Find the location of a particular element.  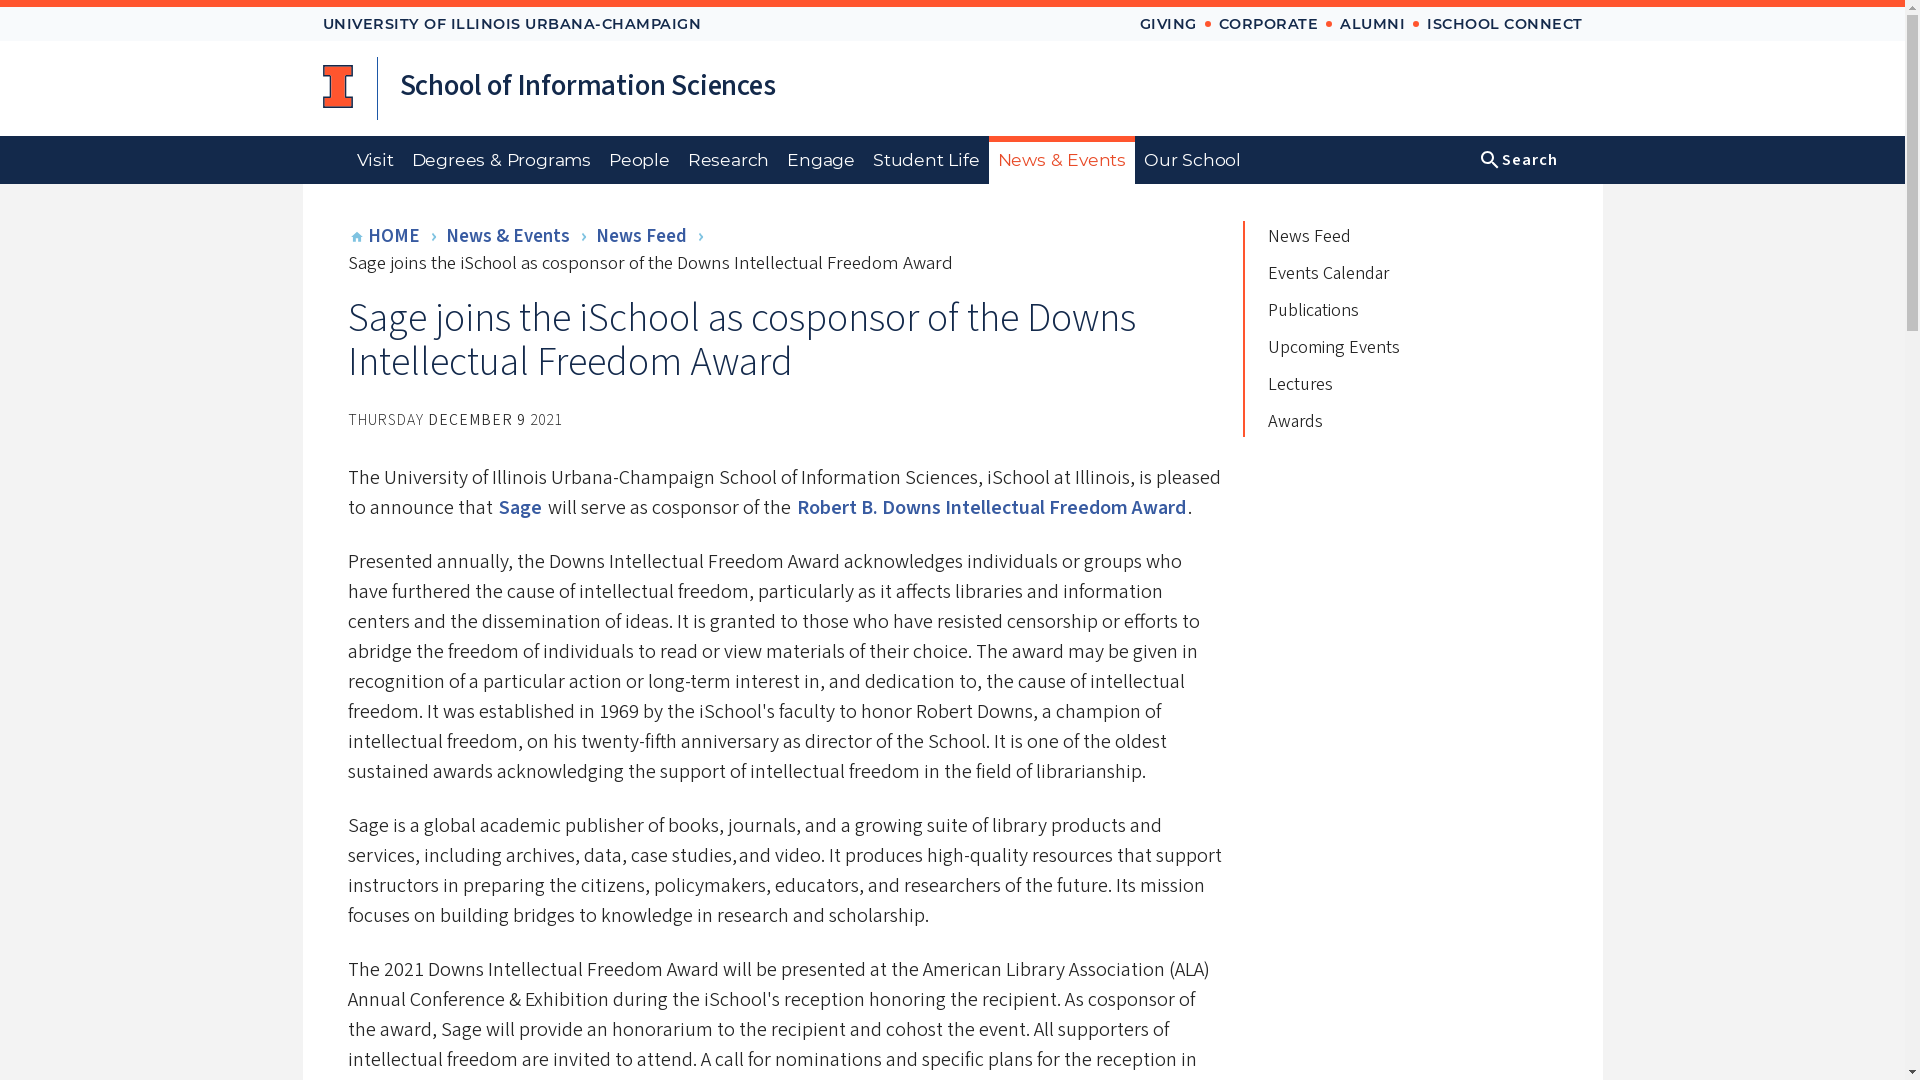

ISCHOOL CONNECT is located at coordinates (1504, 24).